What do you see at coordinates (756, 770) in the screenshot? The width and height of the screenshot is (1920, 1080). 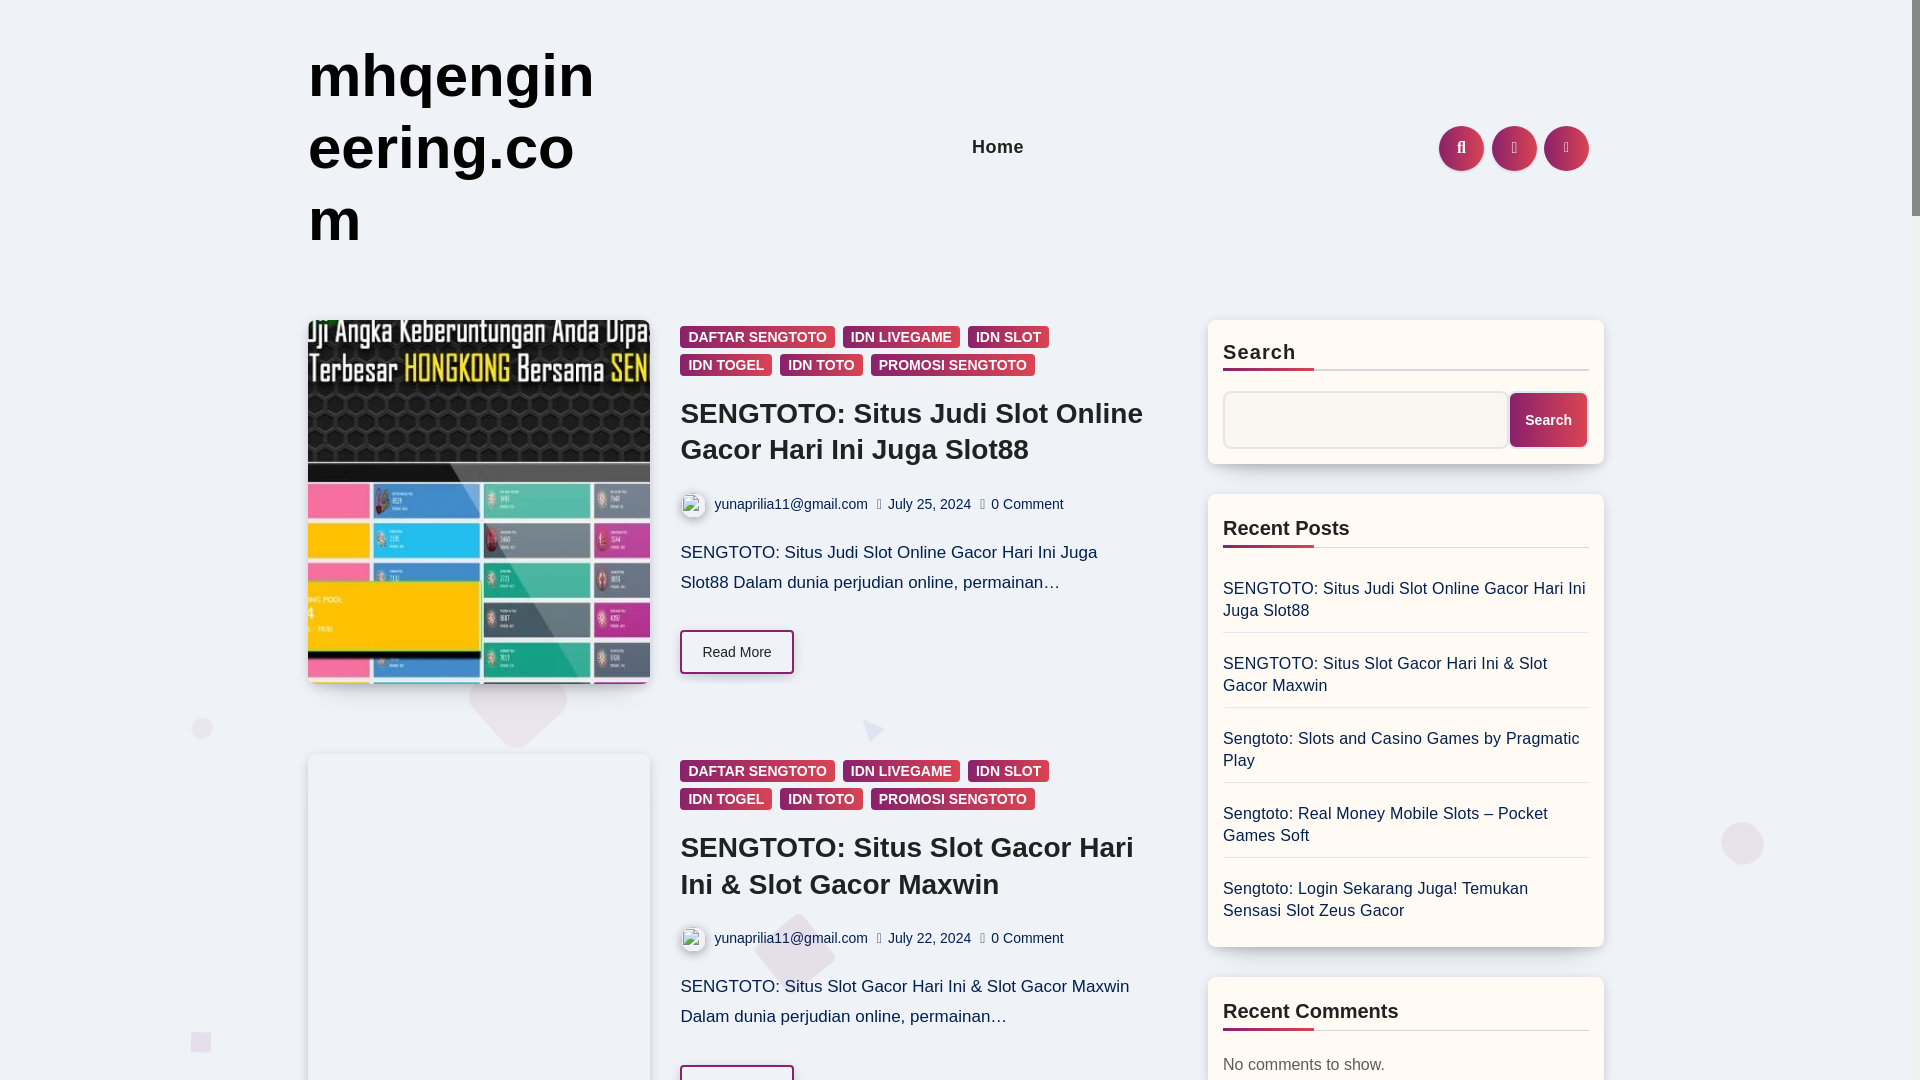 I see `DAFTAR SENGTOTO` at bounding box center [756, 770].